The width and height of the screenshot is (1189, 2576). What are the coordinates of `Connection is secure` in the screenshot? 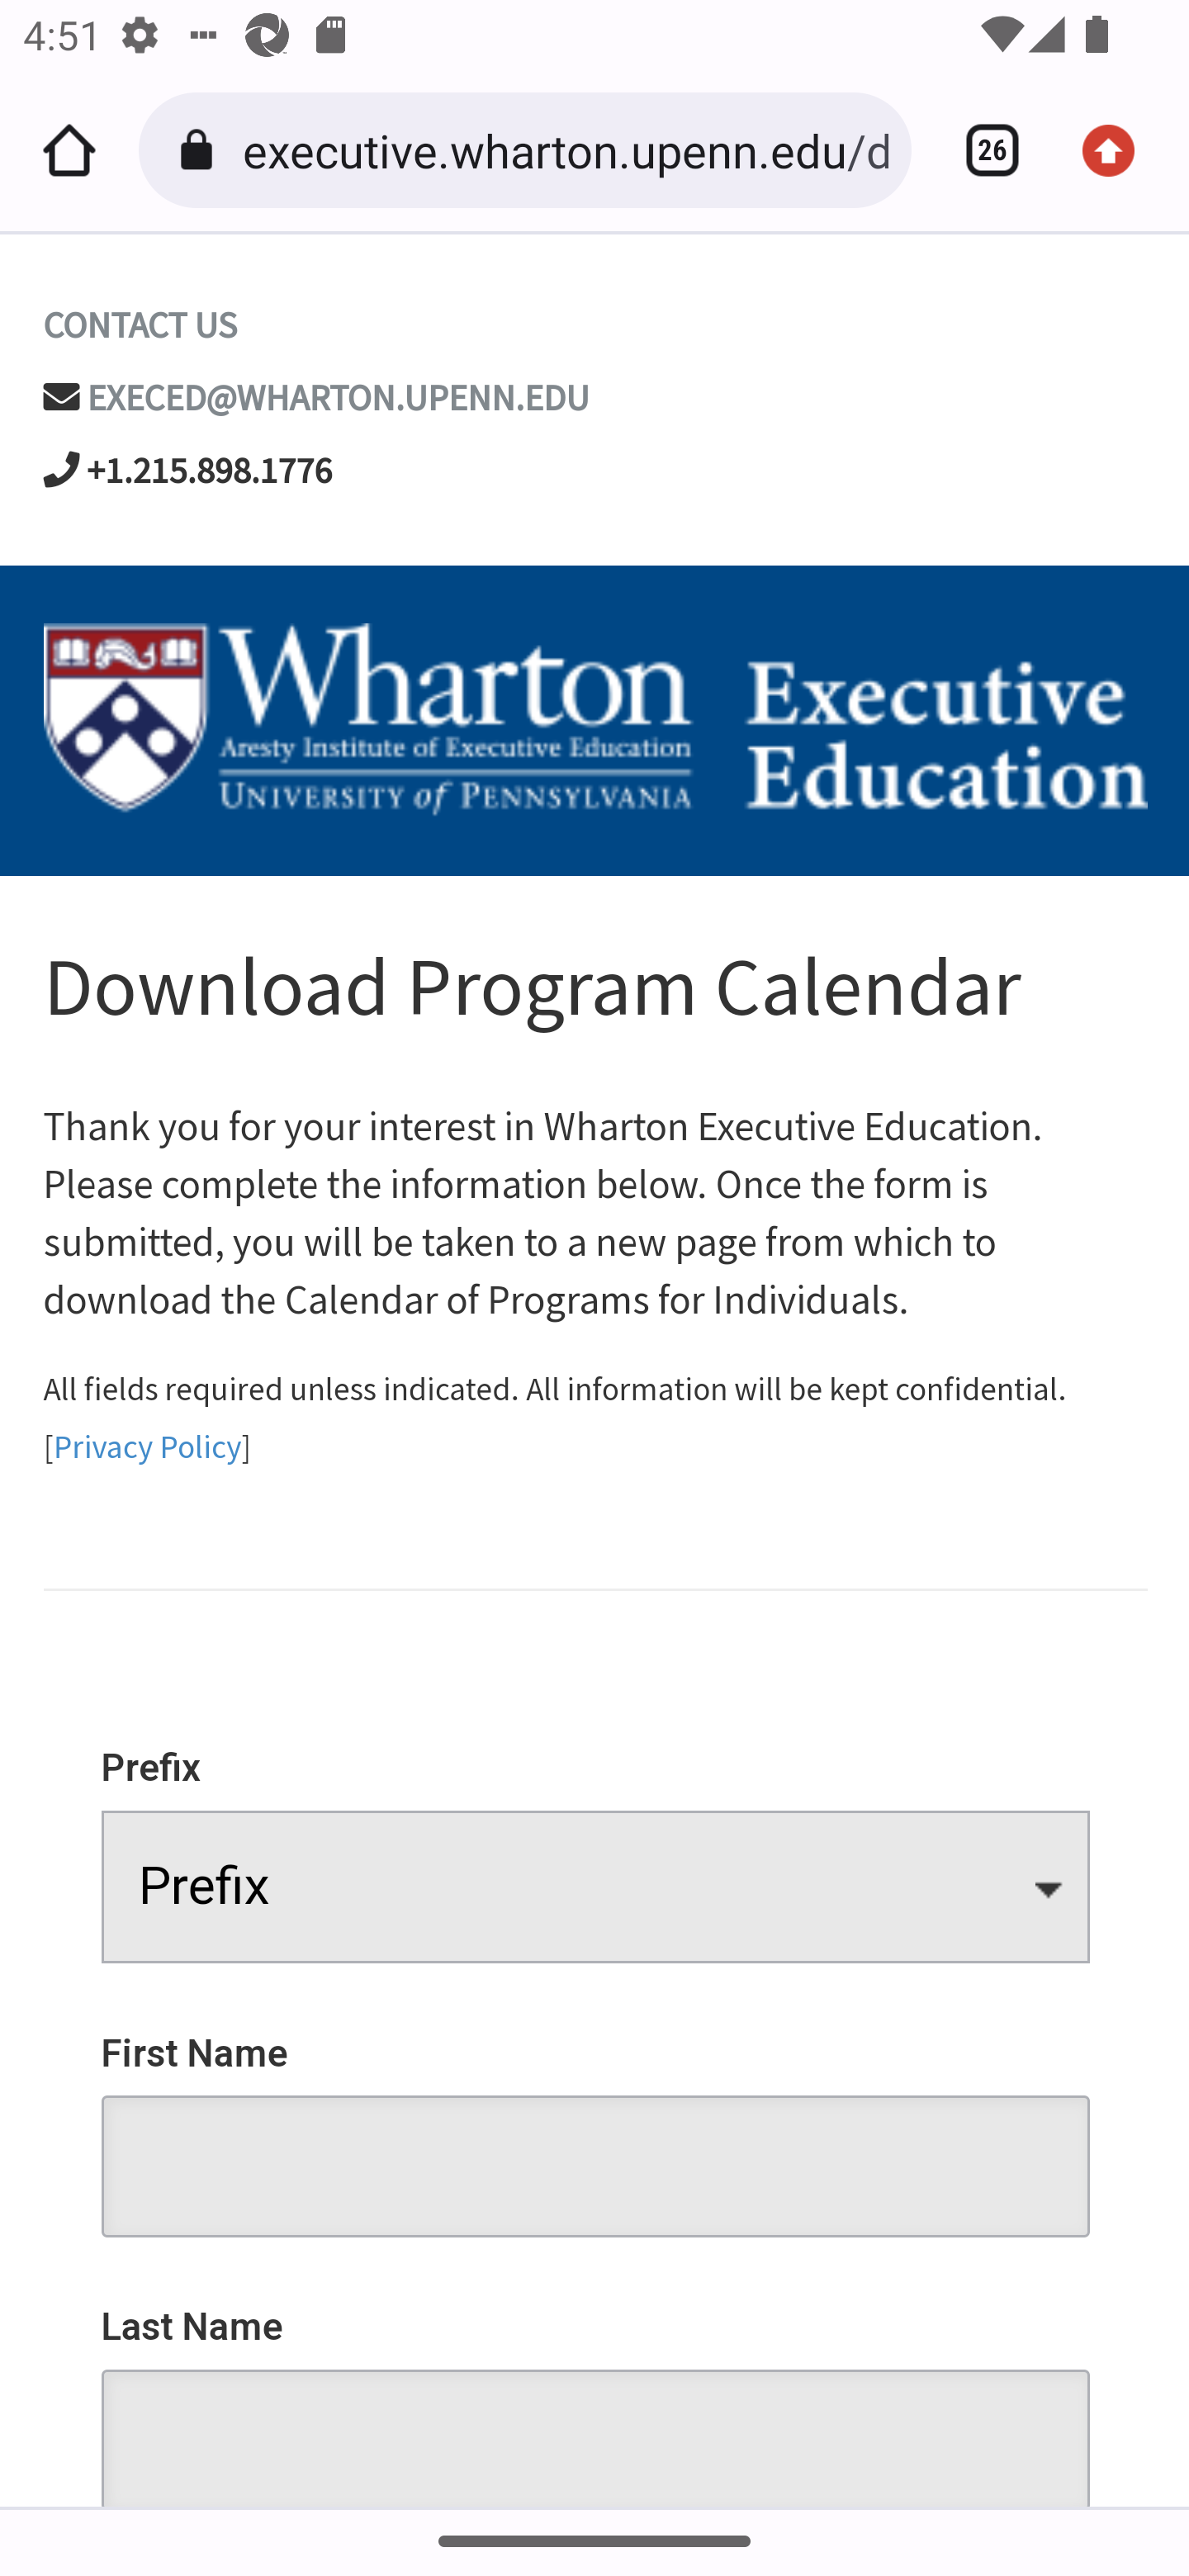 It's located at (201, 150).